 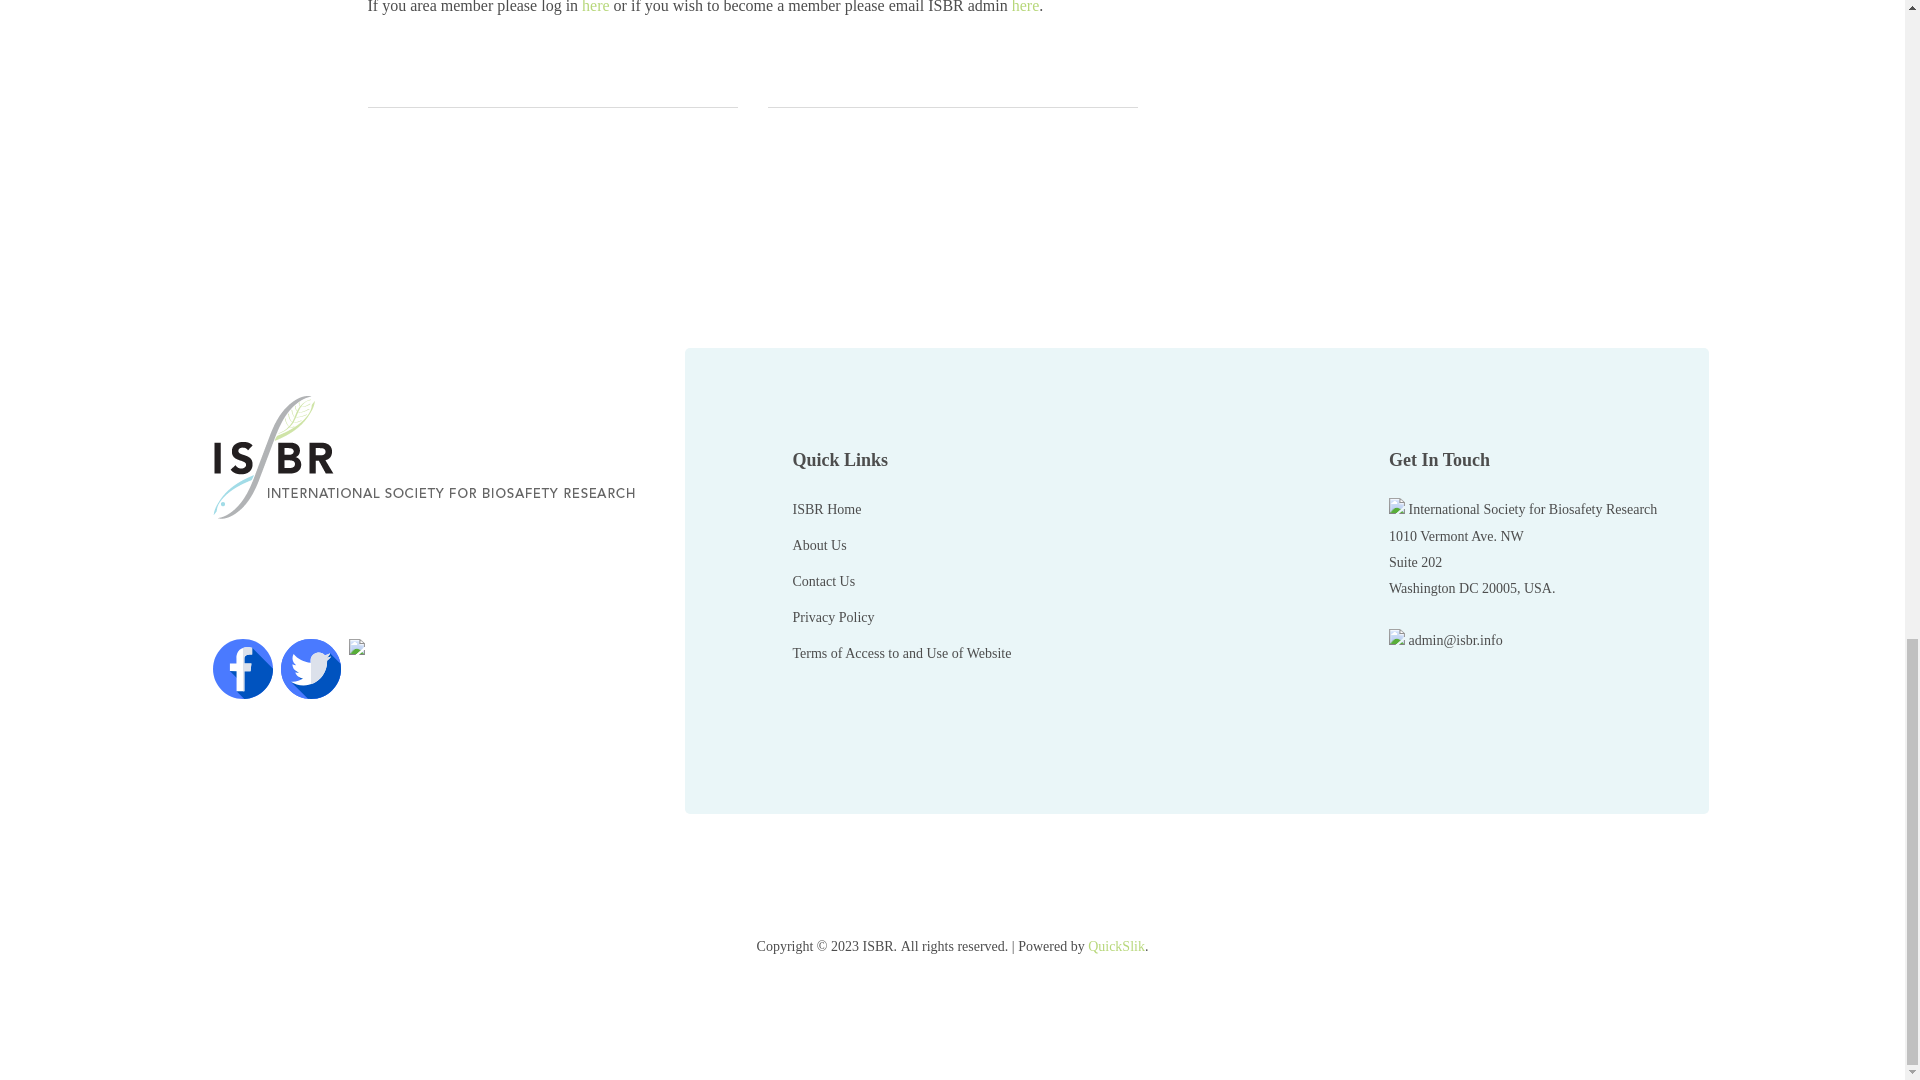 I want to click on About Us, so click(x=819, y=546).